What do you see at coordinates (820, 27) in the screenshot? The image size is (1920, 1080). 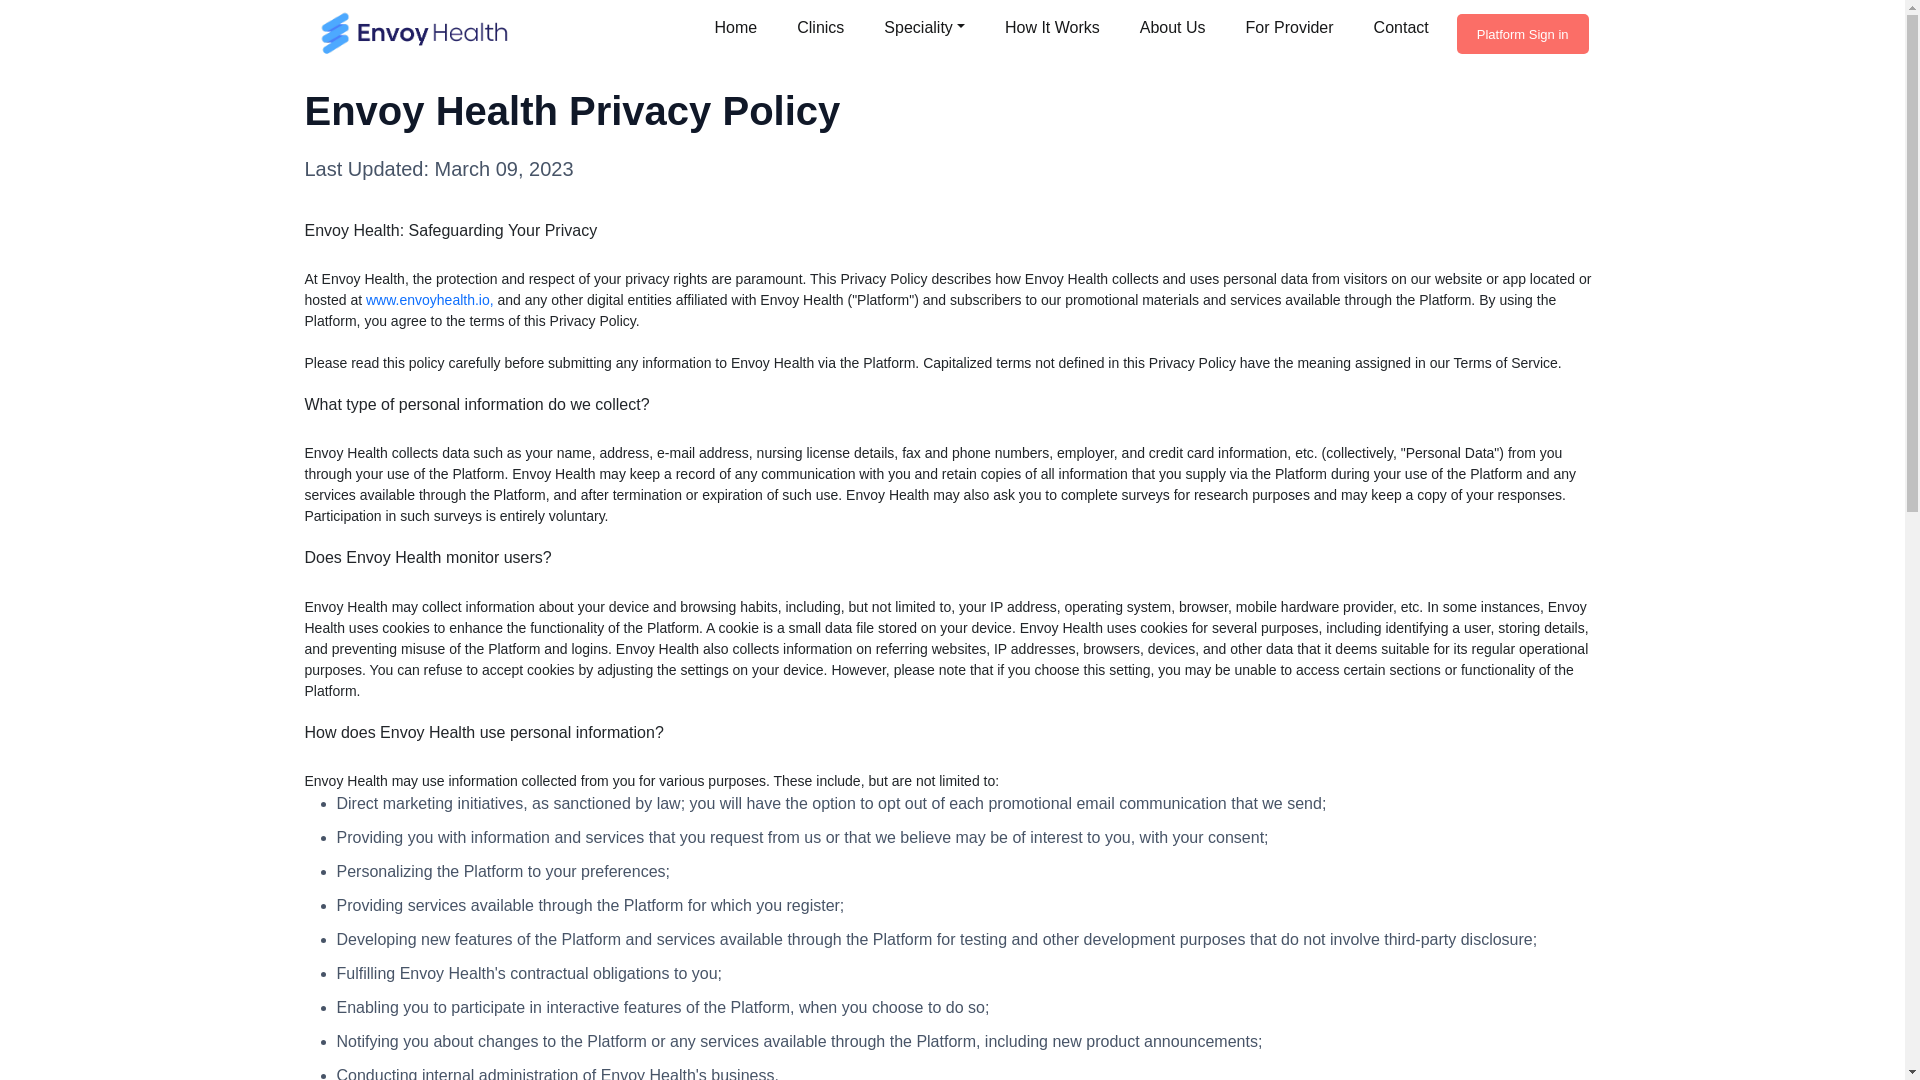 I see `Clinics` at bounding box center [820, 27].